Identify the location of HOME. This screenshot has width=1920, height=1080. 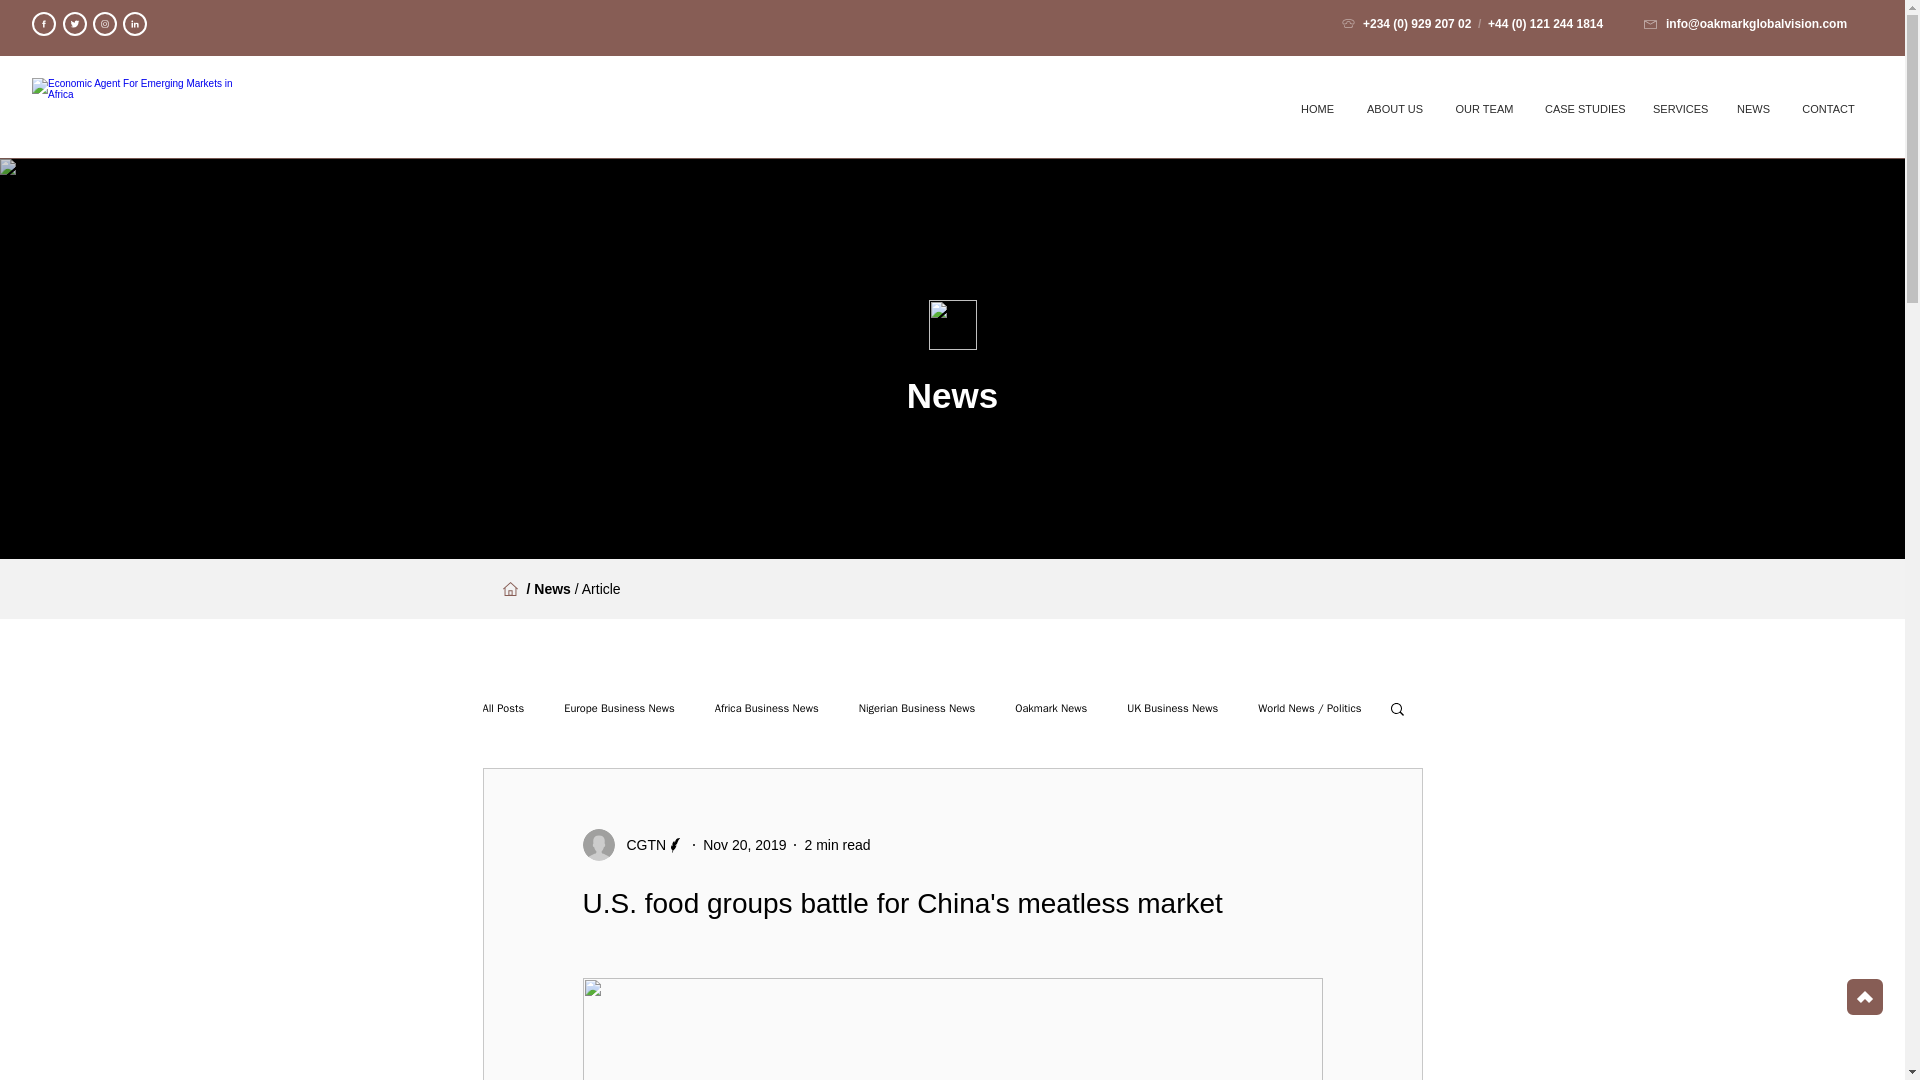
(1318, 108).